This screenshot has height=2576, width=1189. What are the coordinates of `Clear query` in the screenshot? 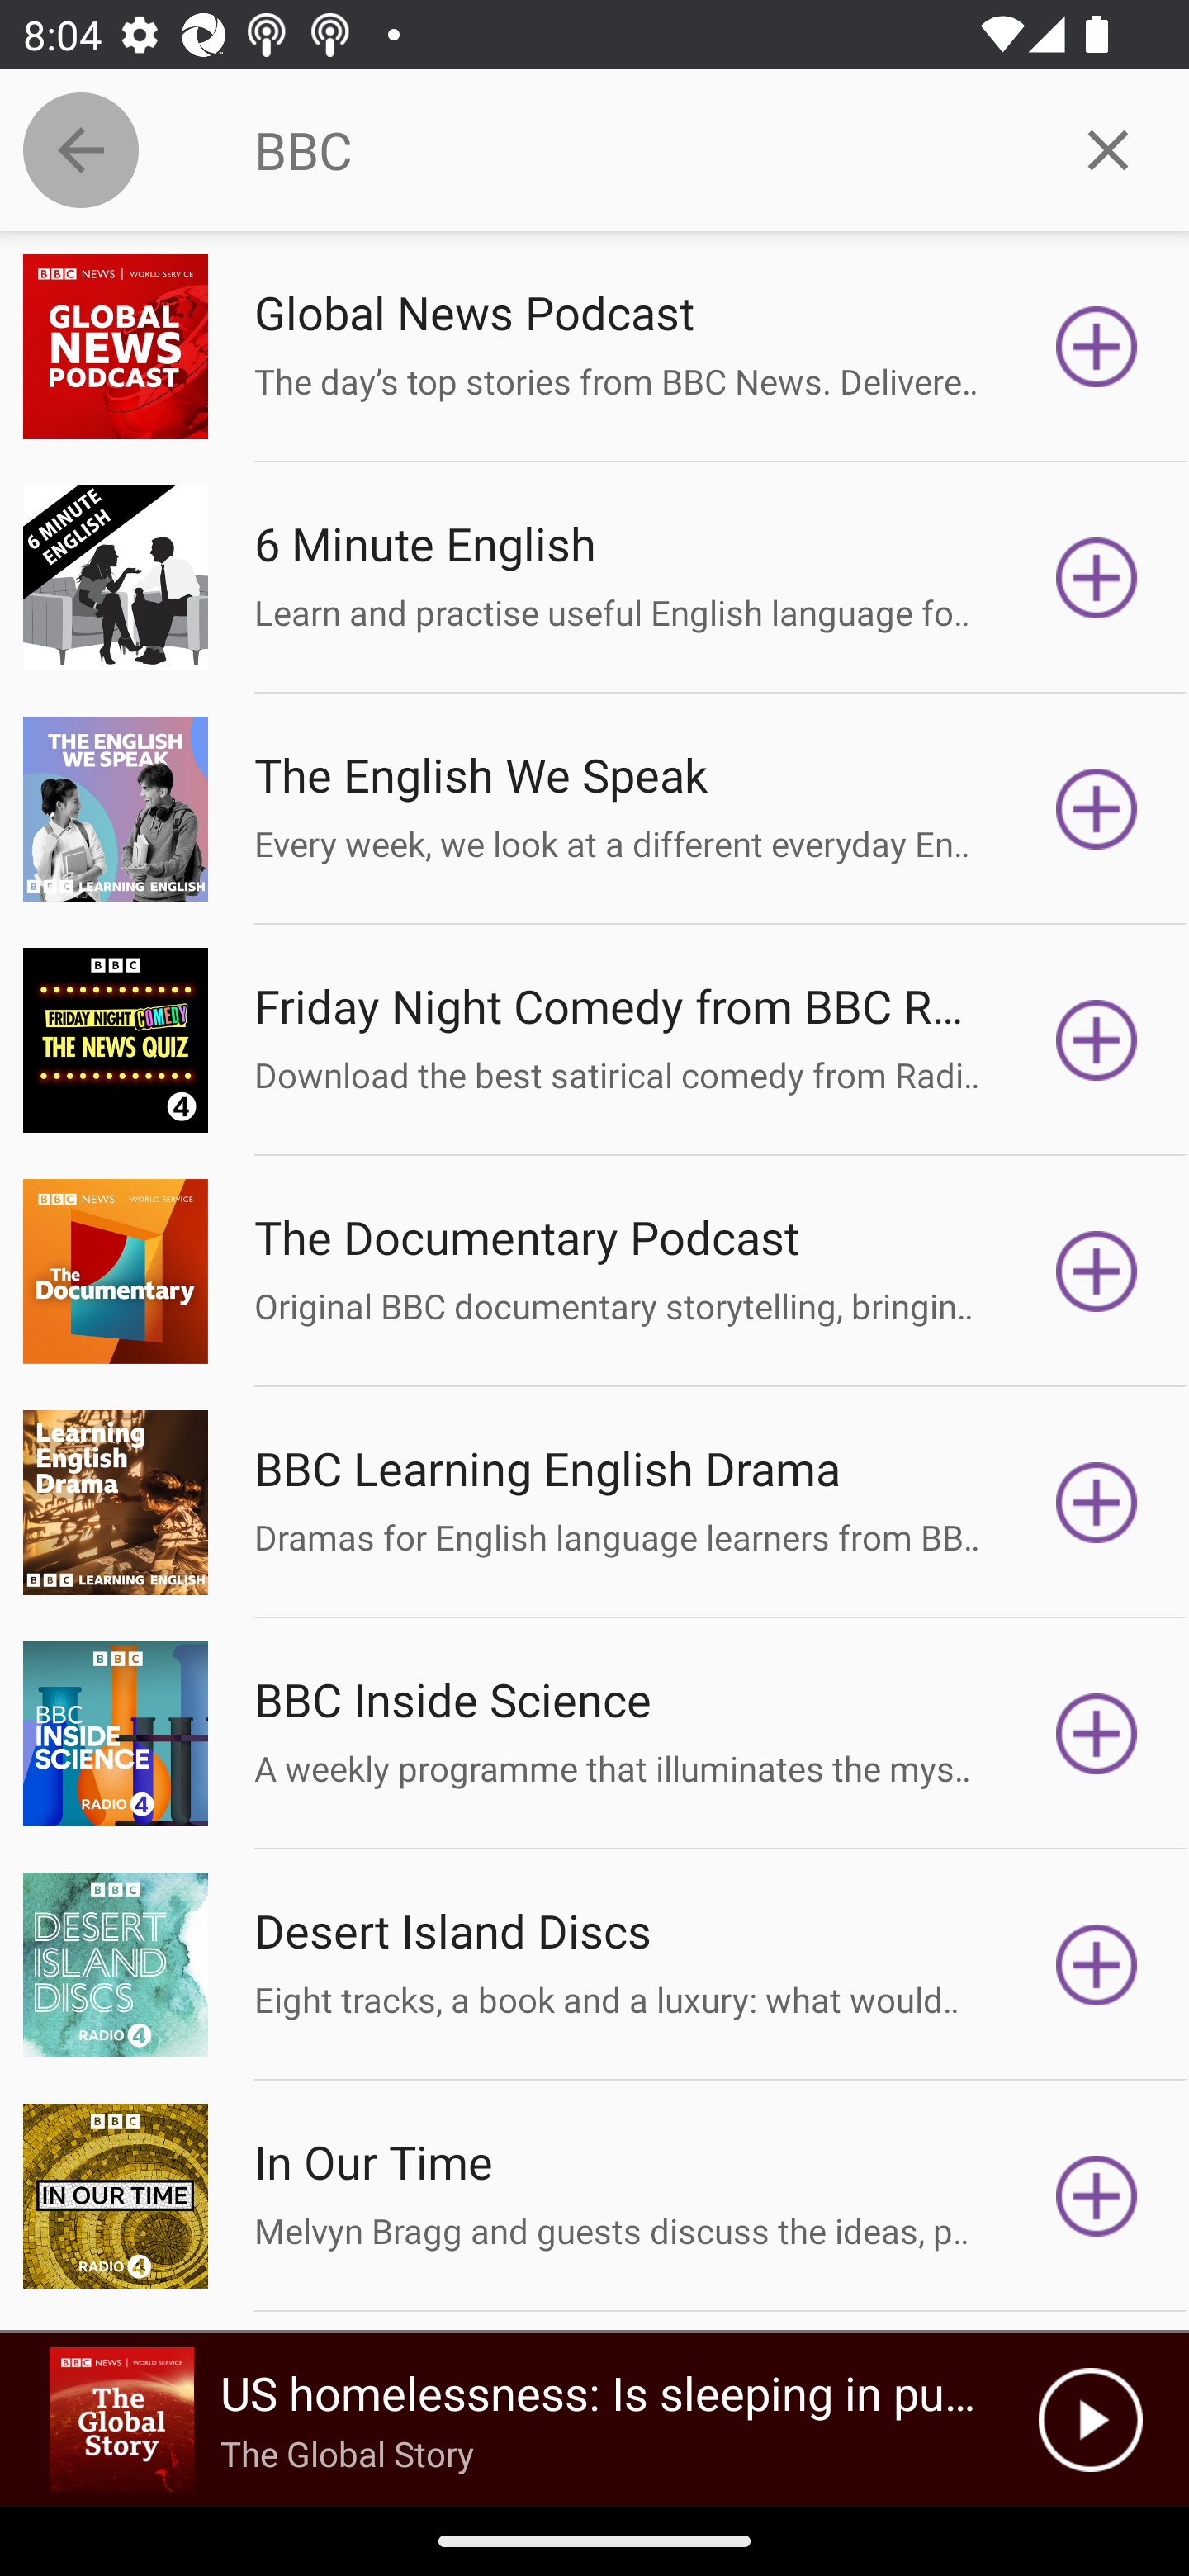 It's located at (1108, 149).